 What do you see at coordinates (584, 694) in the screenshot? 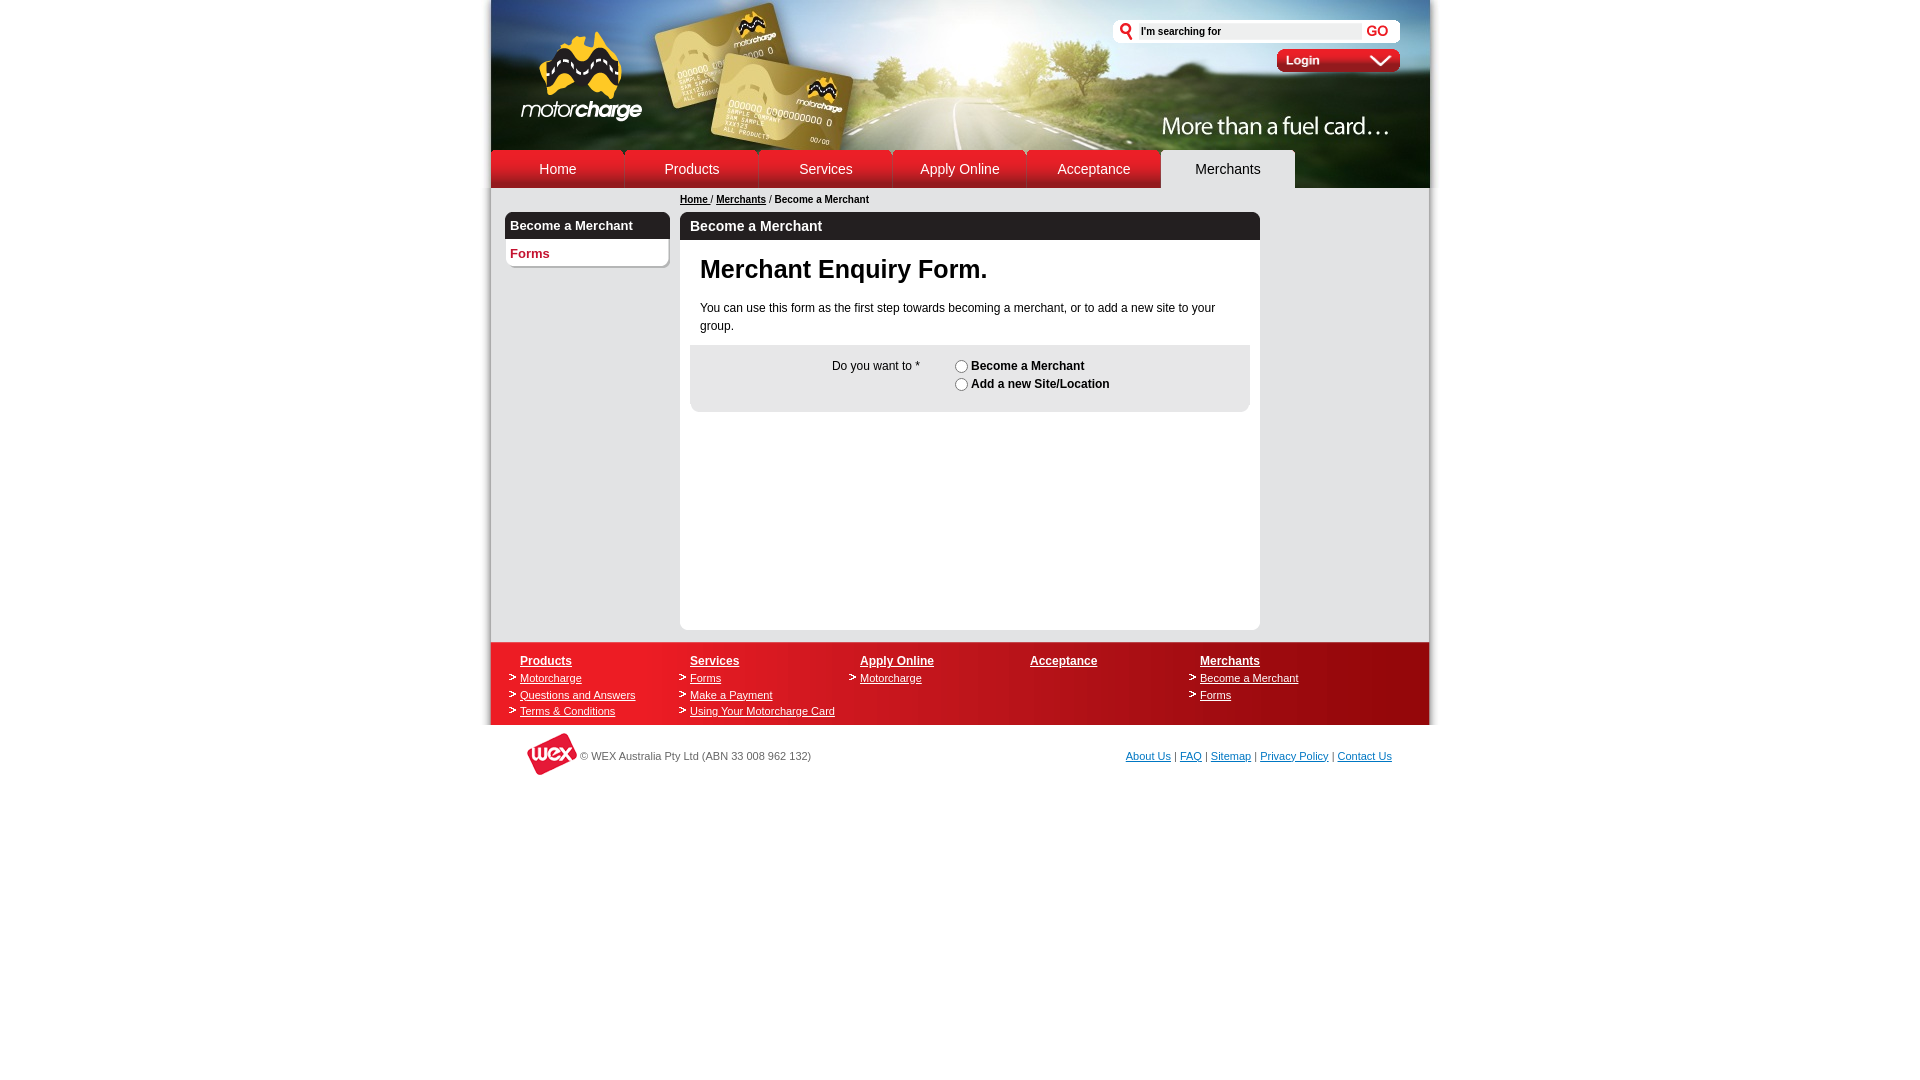
I see `Questions and Answers` at bounding box center [584, 694].